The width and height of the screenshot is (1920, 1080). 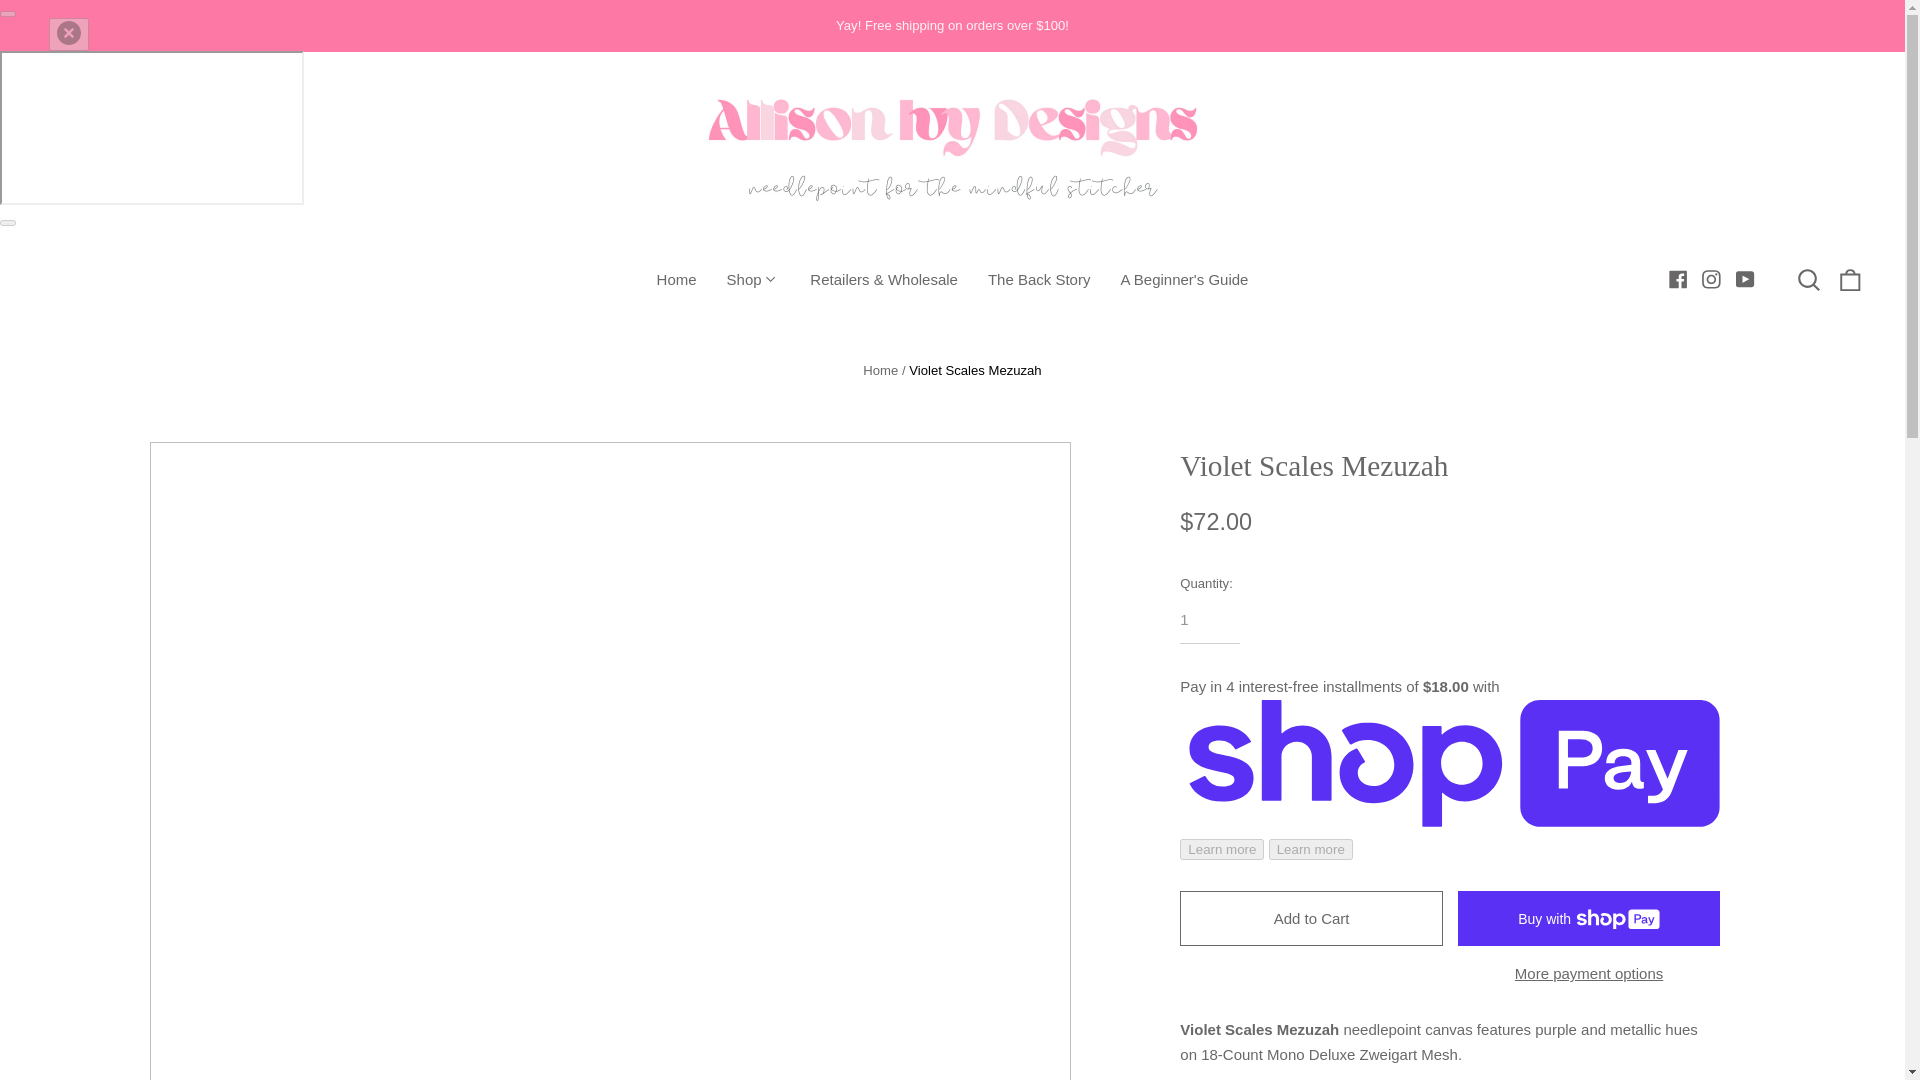 I want to click on Home, so click(x=880, y=370).